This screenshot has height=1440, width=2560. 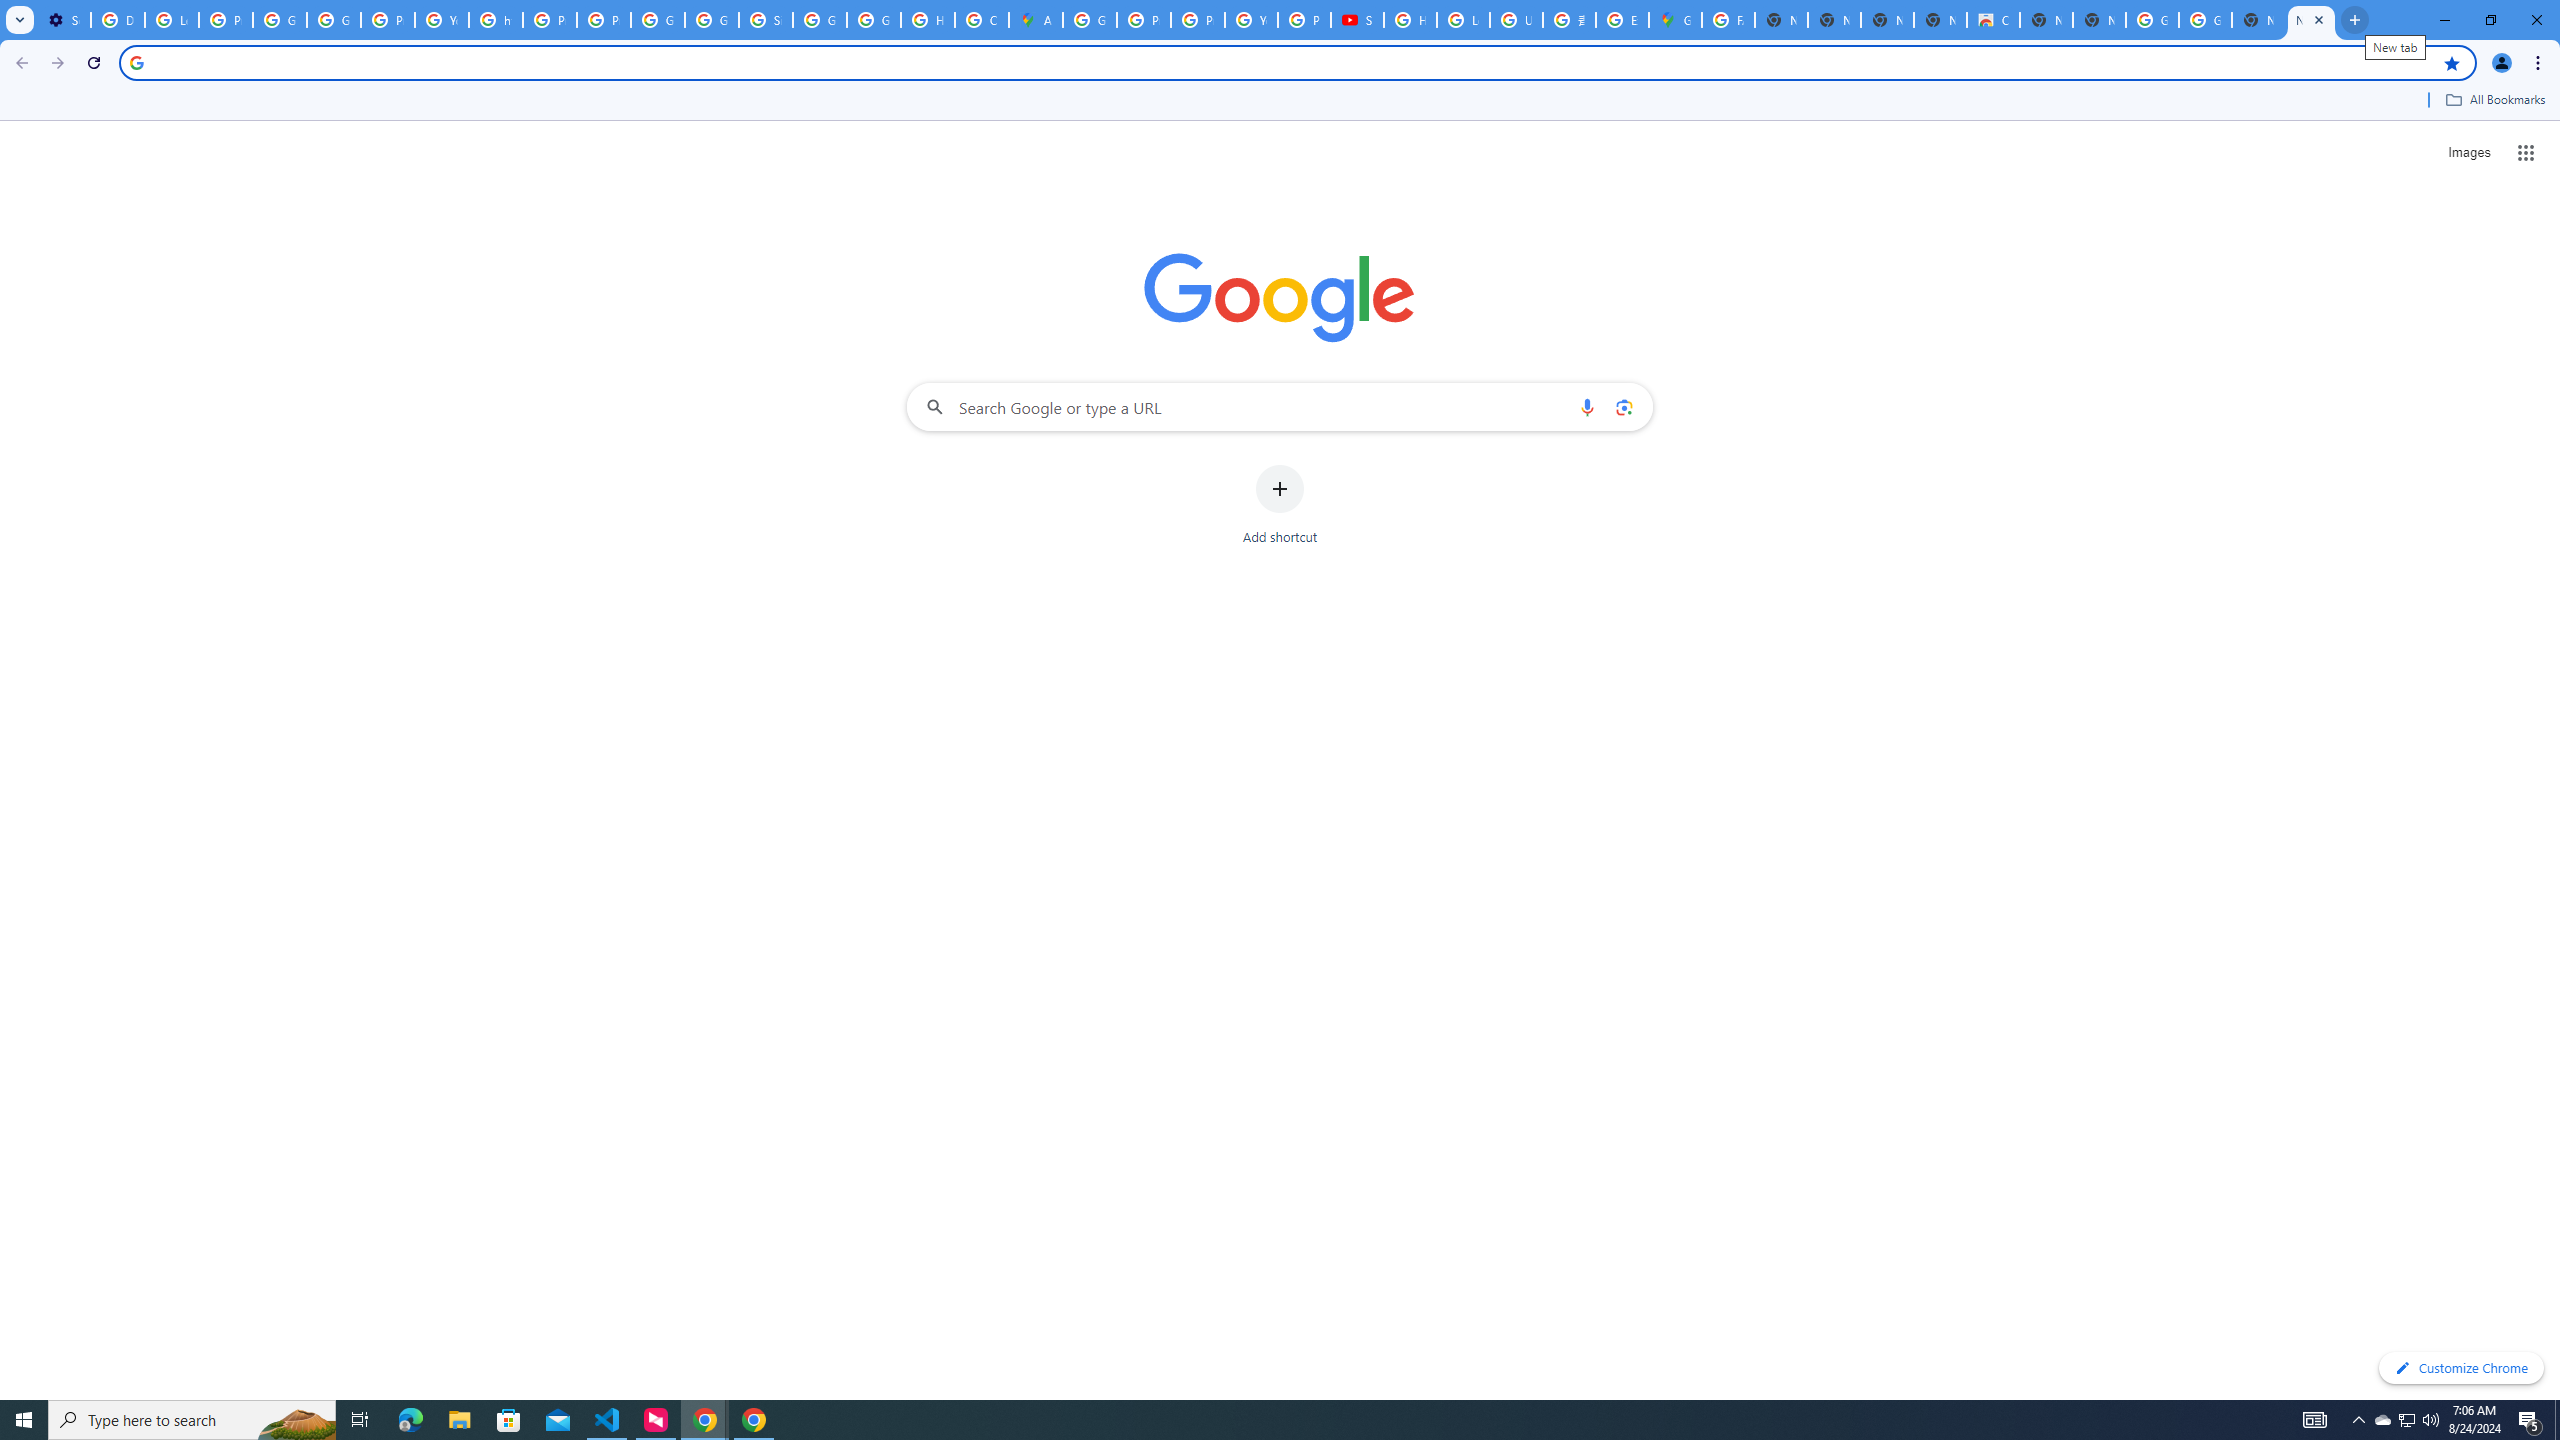 What do you see at coordinates (442, 20) in the screenshot?
I see `YouTube` at bounding box center [442, 20].